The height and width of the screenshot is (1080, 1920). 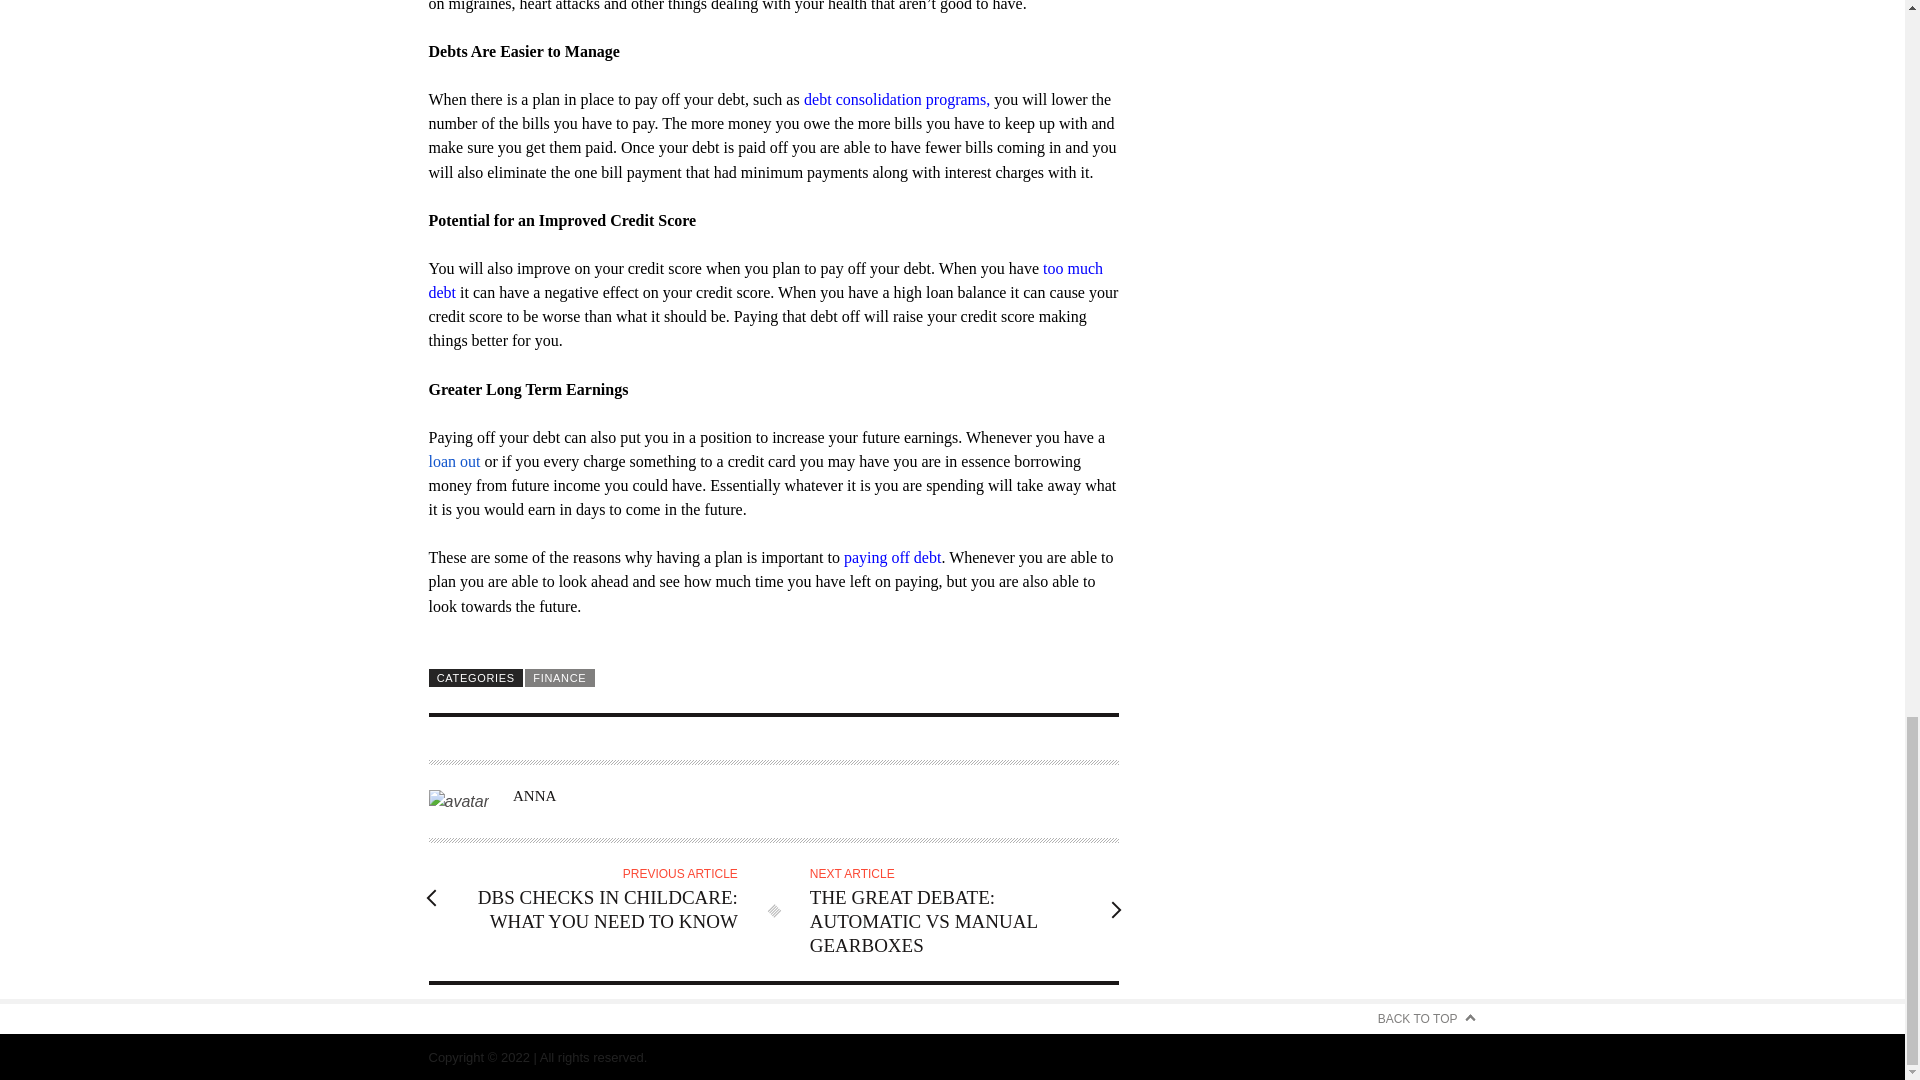 I want to click on loan out, so click(x=454, y=460).